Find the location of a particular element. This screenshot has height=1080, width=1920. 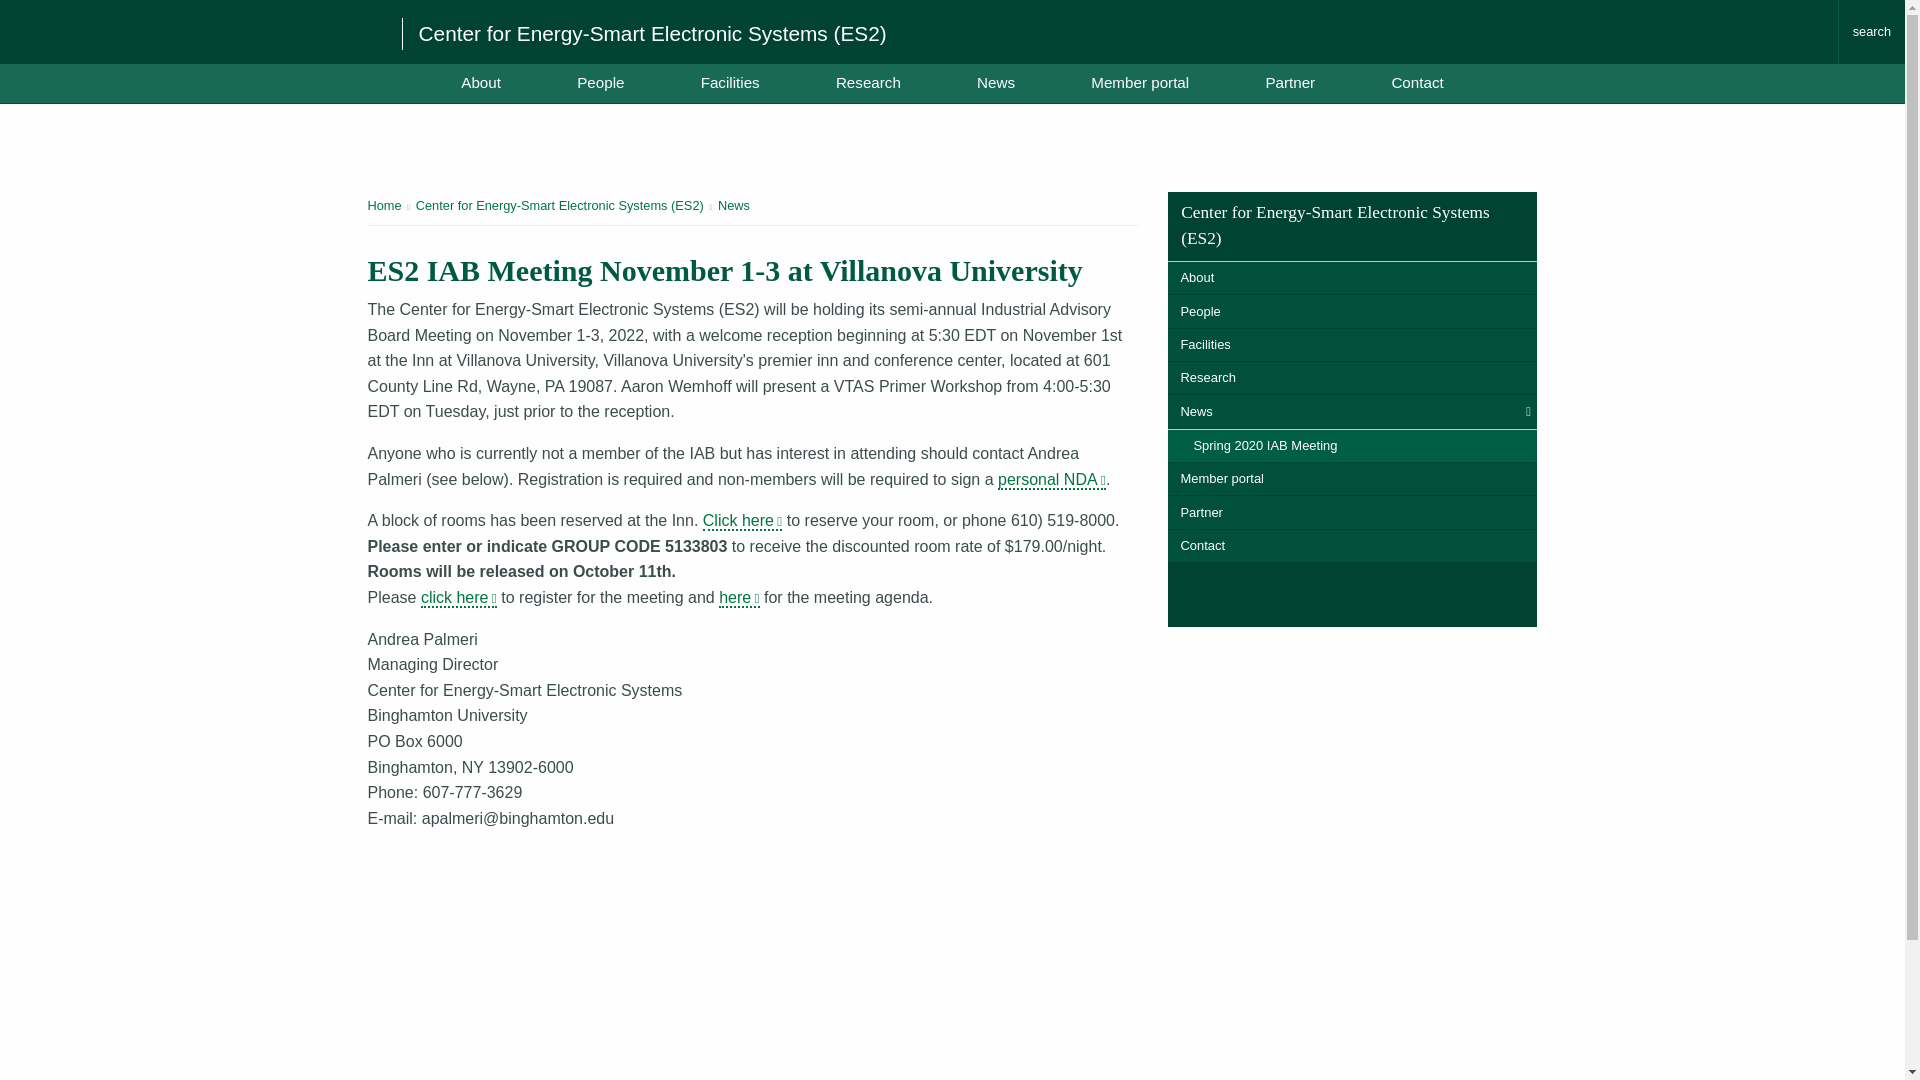

Contact is located at coordinates (1418, 82).